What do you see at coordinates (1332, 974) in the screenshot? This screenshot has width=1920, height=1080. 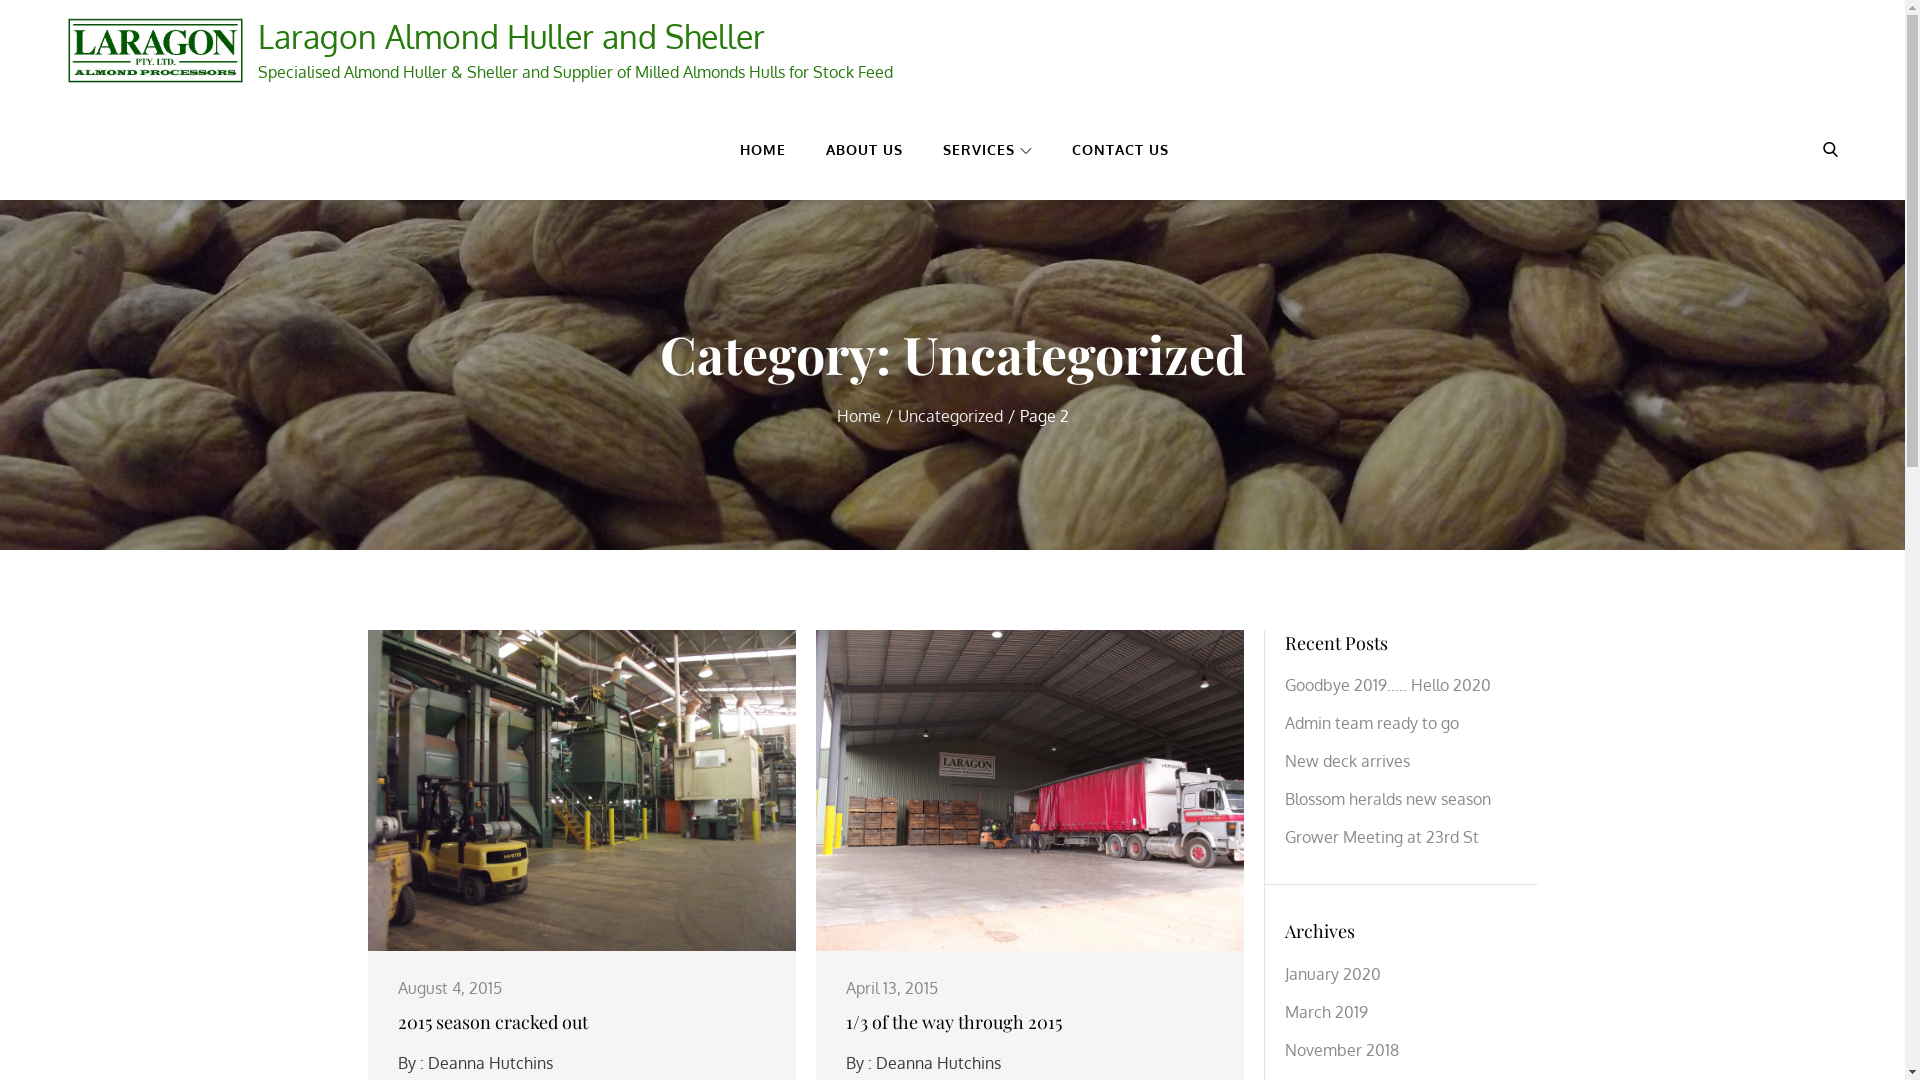 I see `January 2020` at bounding box center [1332, 974].